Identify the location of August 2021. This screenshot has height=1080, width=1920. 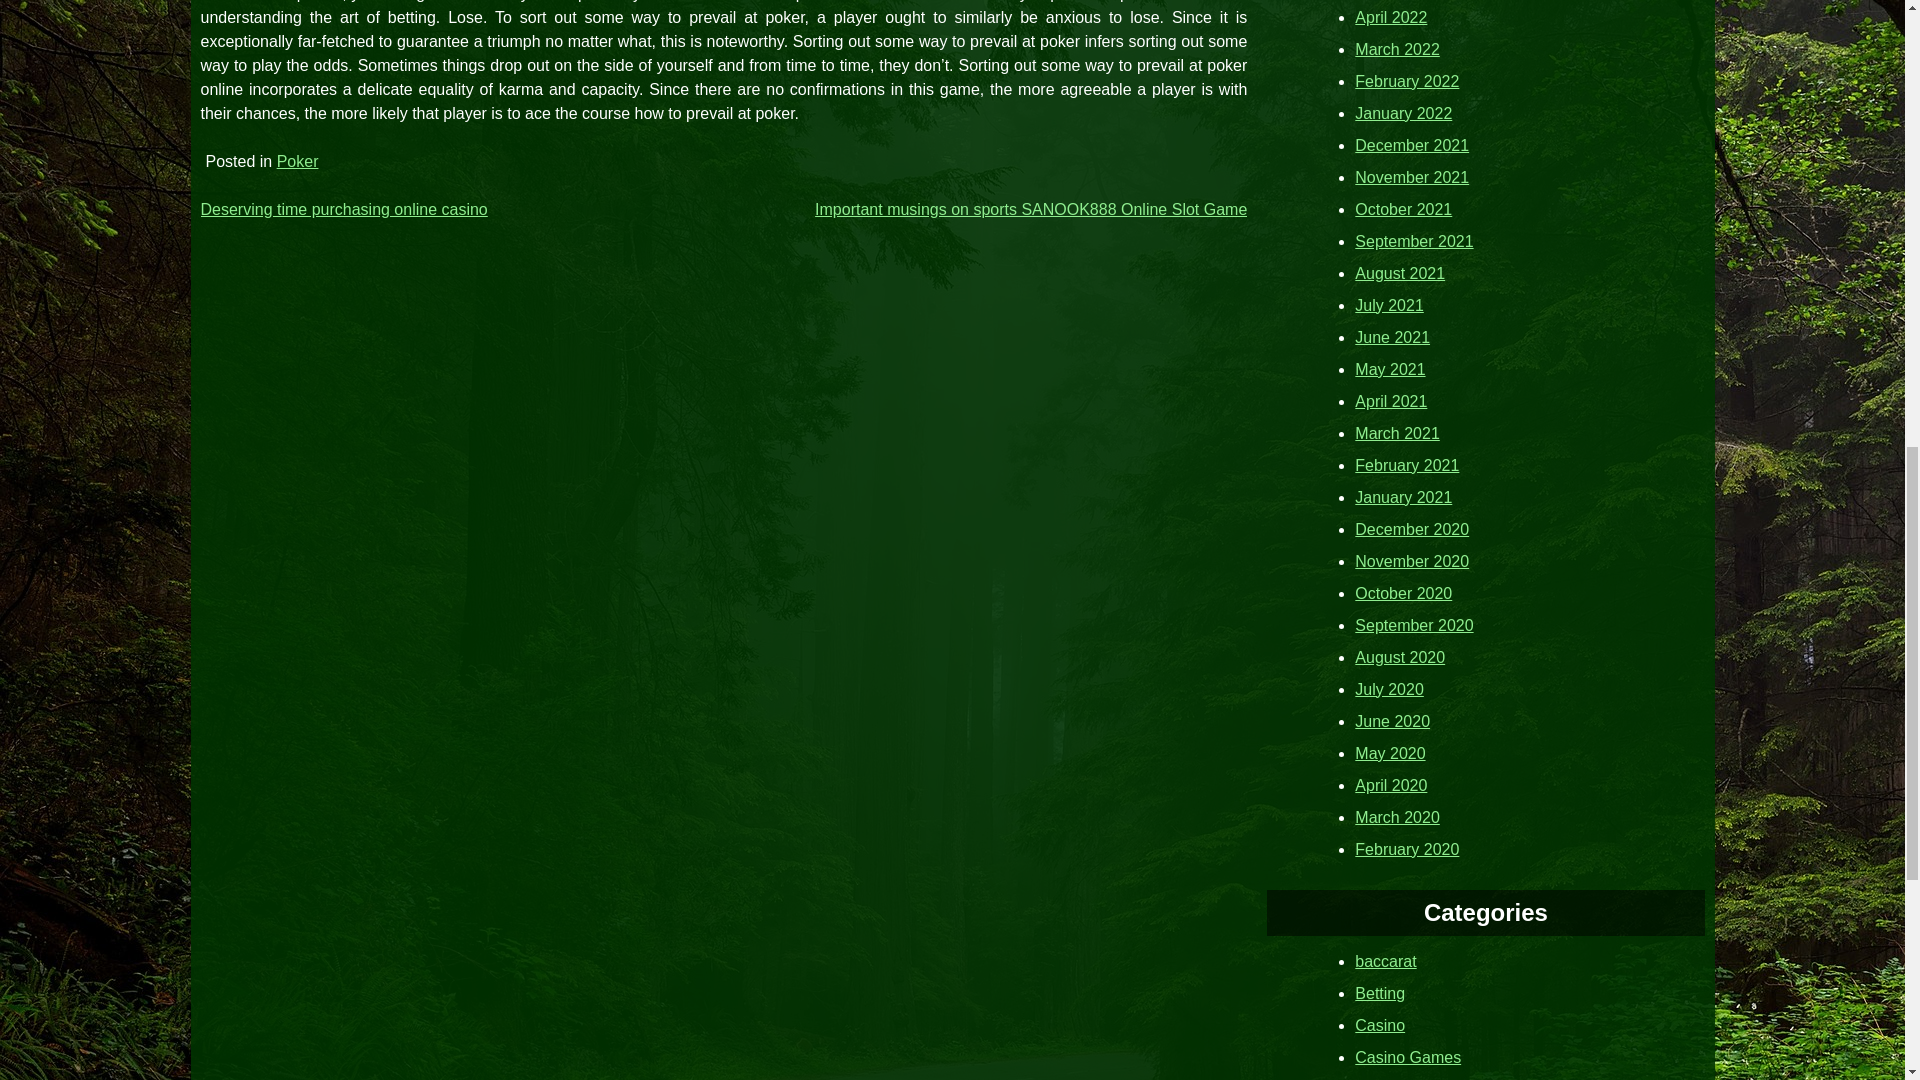
(1400, 272).